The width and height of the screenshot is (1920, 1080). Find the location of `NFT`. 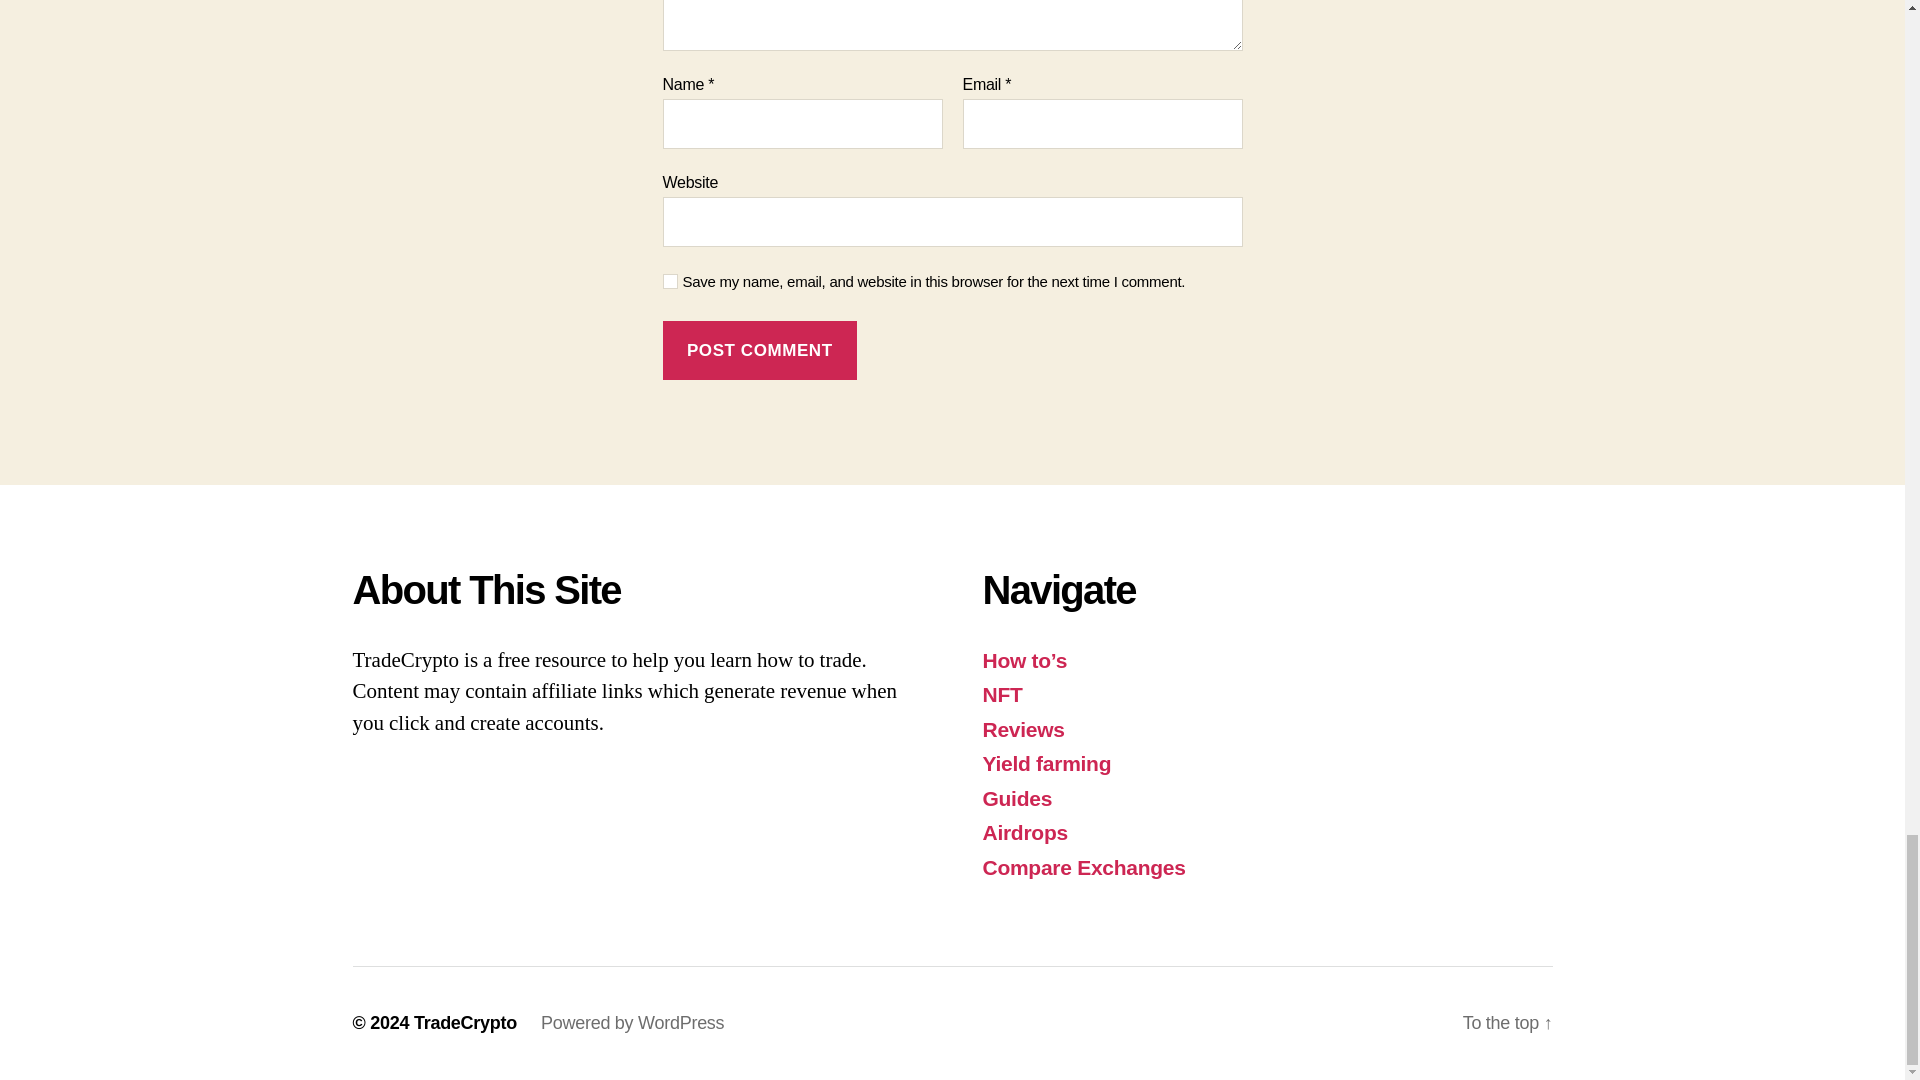

NFT is located at coordinates (1001, 694).